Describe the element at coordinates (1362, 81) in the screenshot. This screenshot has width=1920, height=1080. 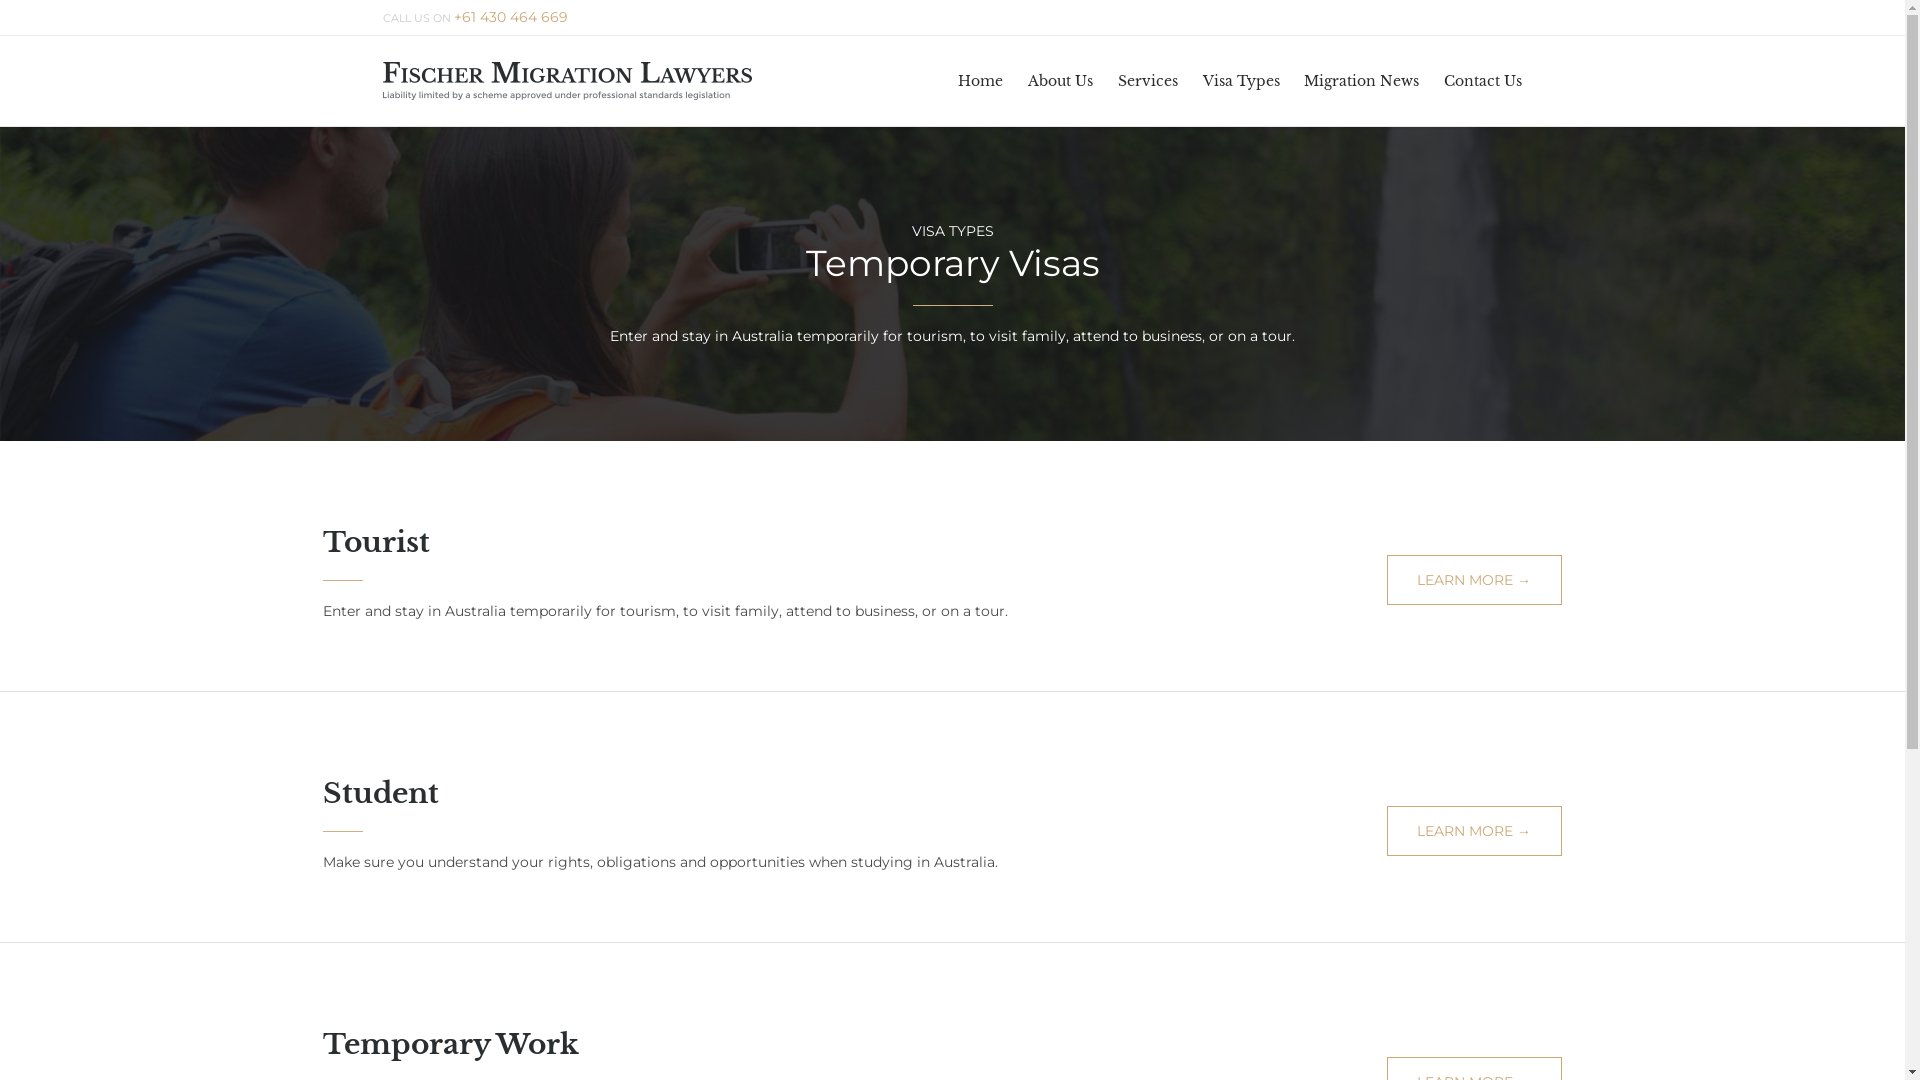
I see `Migration News` at that location.